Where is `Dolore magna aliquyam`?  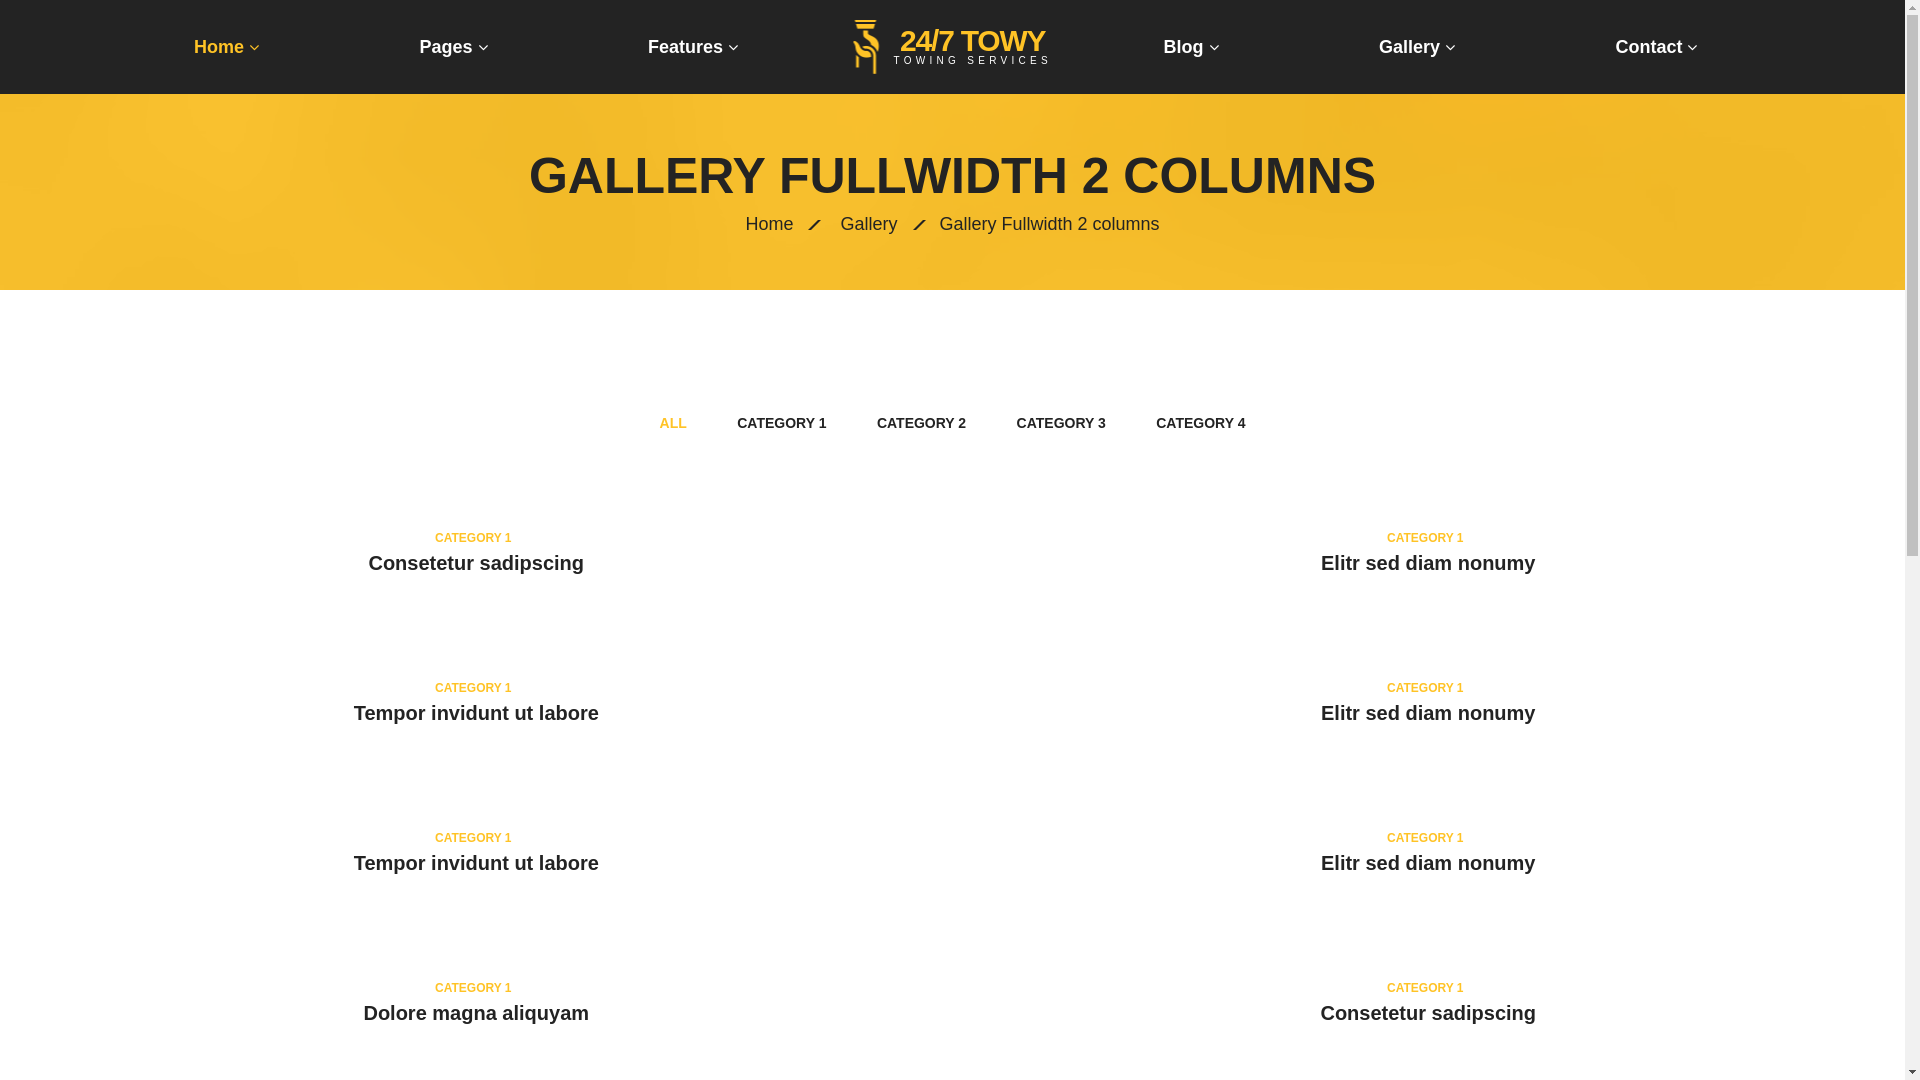 Dolore magna aliquyam is located at coordinates (476, 1013).